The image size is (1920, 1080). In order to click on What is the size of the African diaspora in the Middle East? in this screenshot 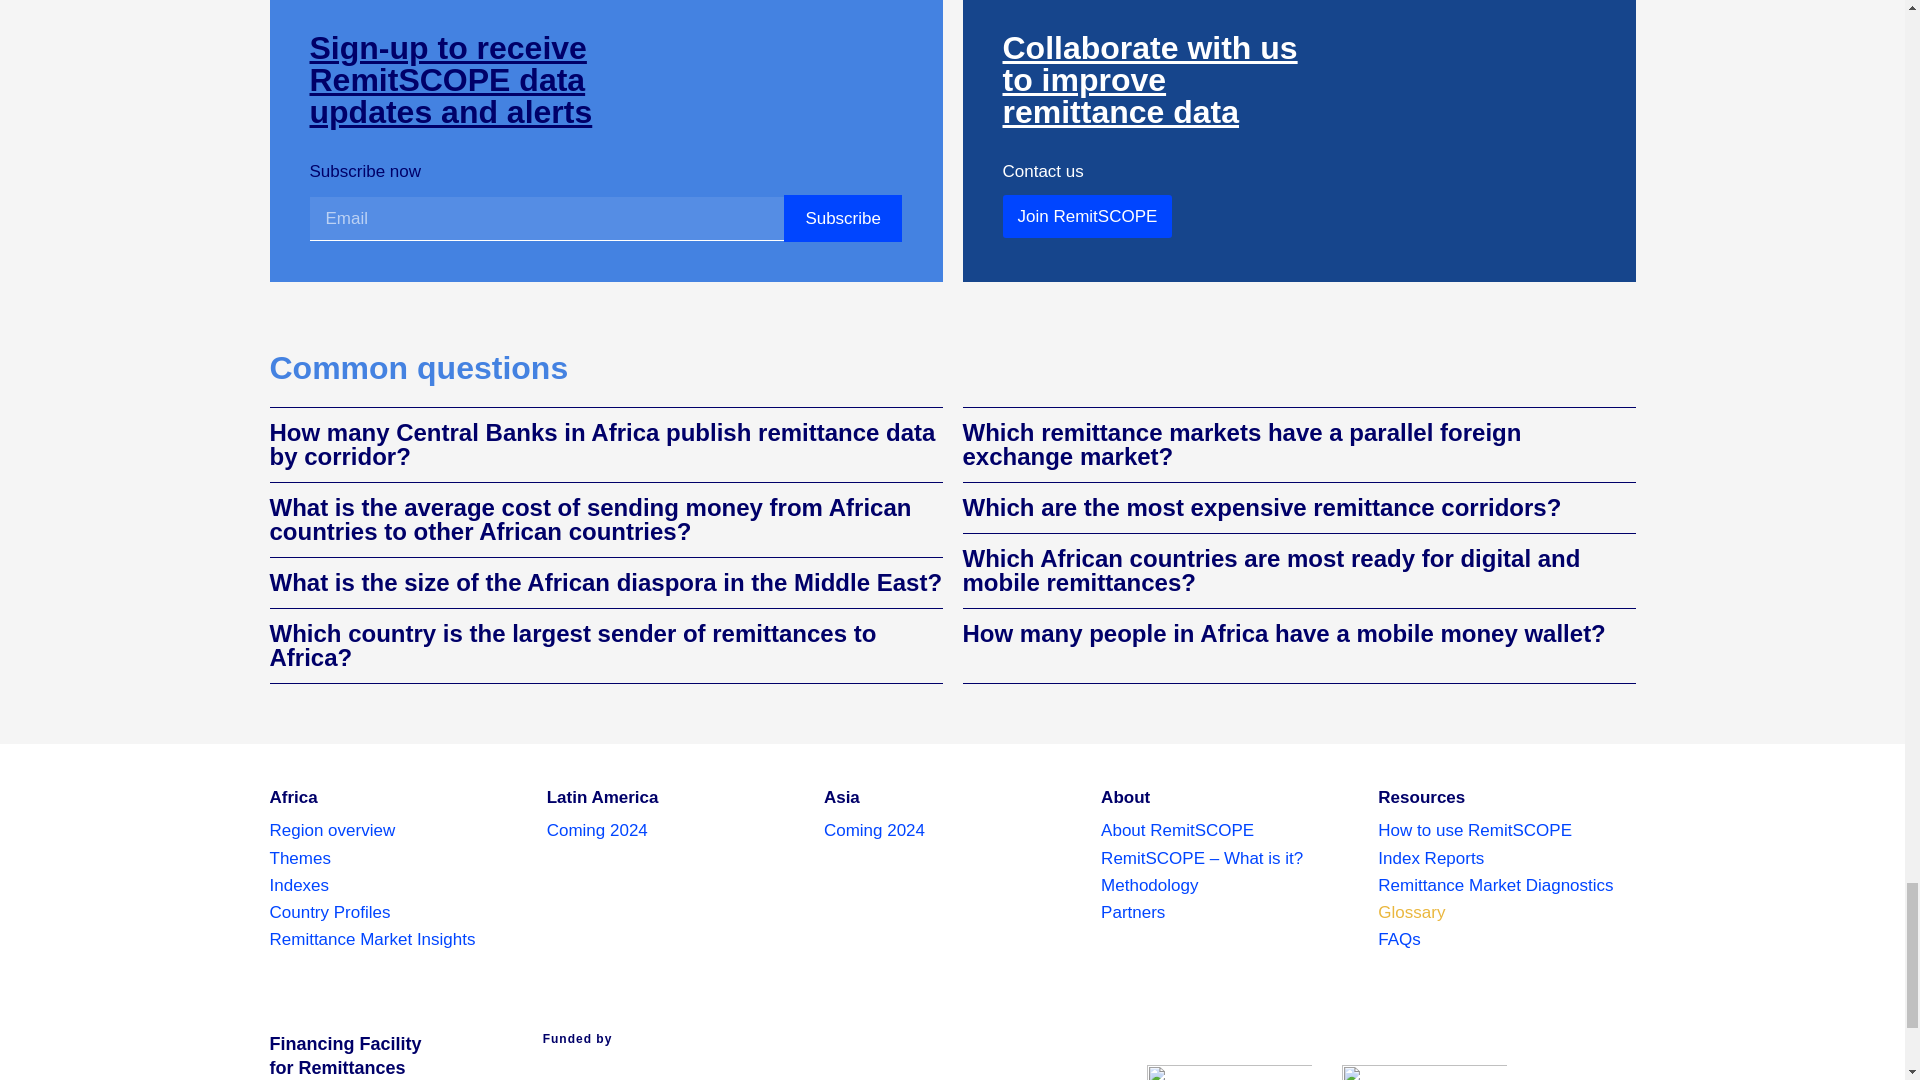, I will do `click(606, 582)`.